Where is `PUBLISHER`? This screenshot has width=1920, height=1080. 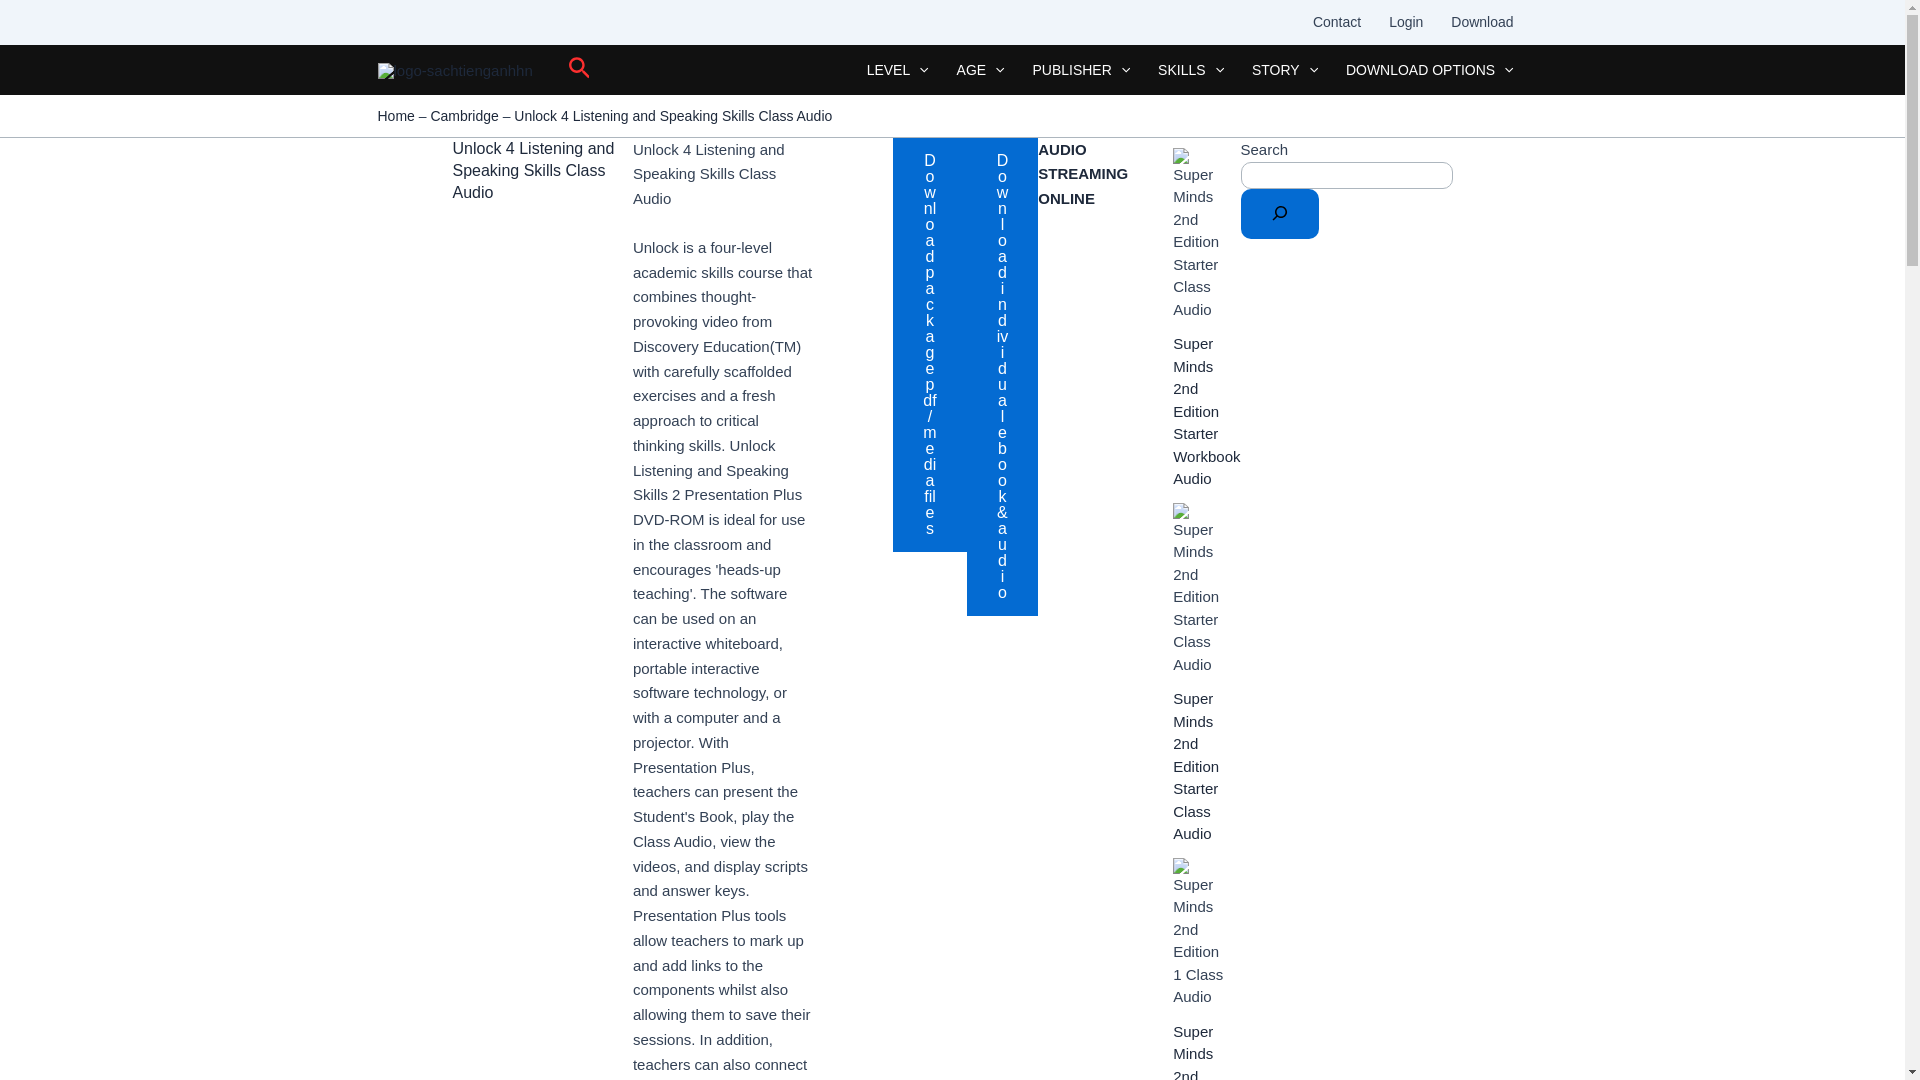 PUBLISHER is located at coordinates (1080, 70).